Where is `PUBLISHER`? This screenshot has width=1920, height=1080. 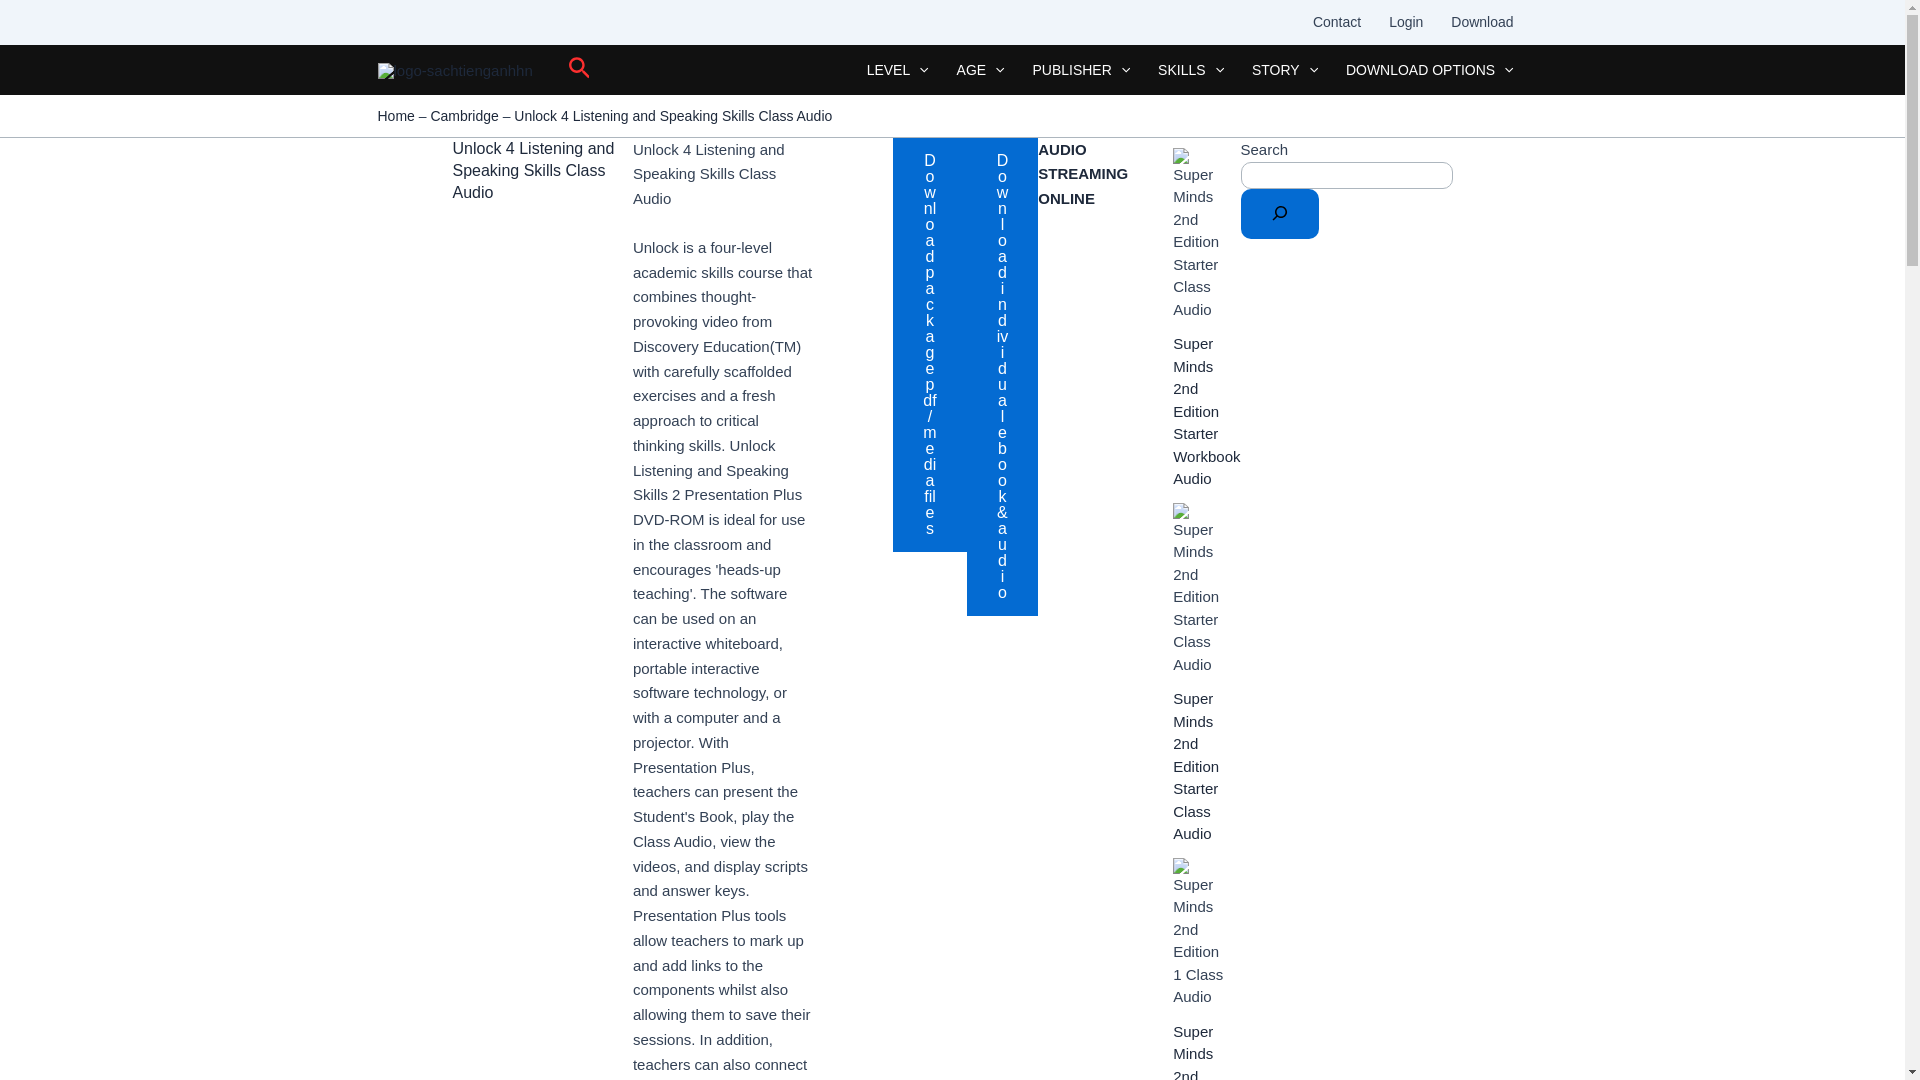 PUBLISHER is located at coordinates (1080, 70).